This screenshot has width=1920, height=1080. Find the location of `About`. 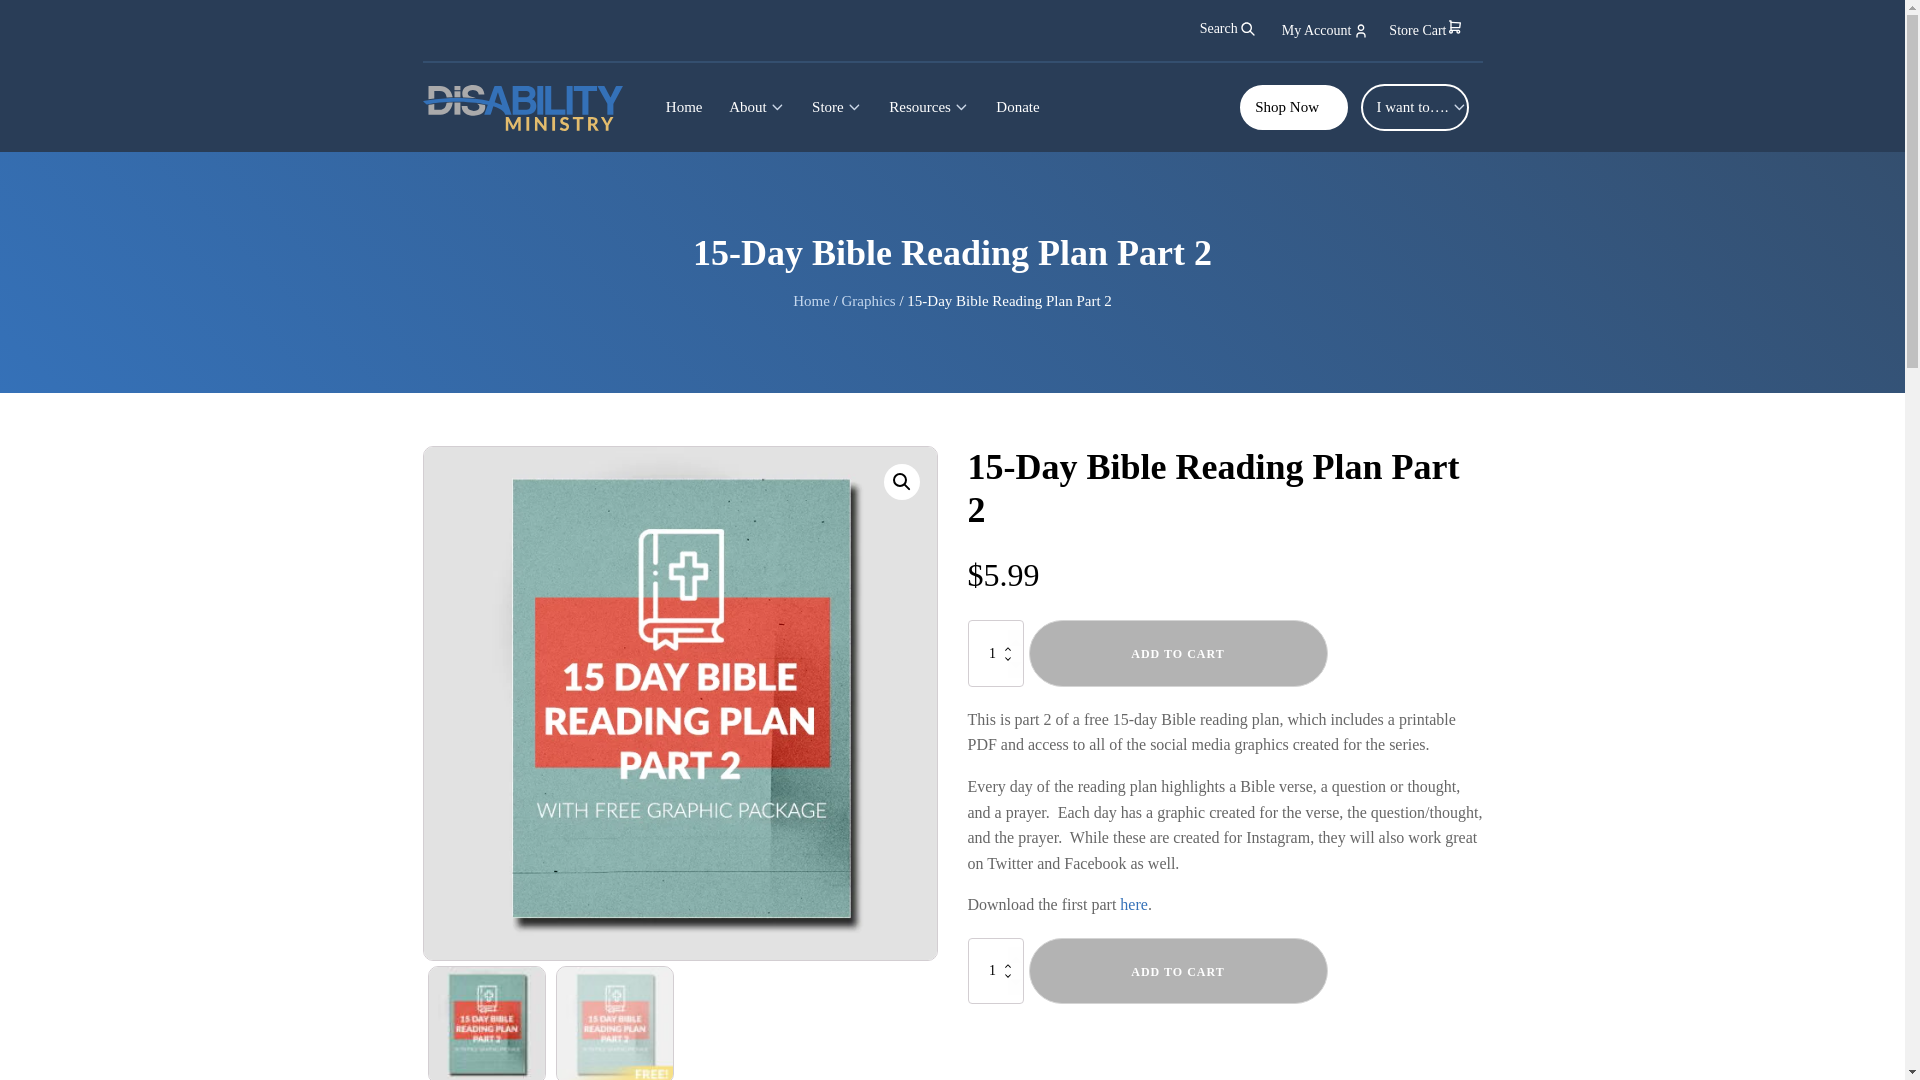

About is located at coordinates (757, 107).